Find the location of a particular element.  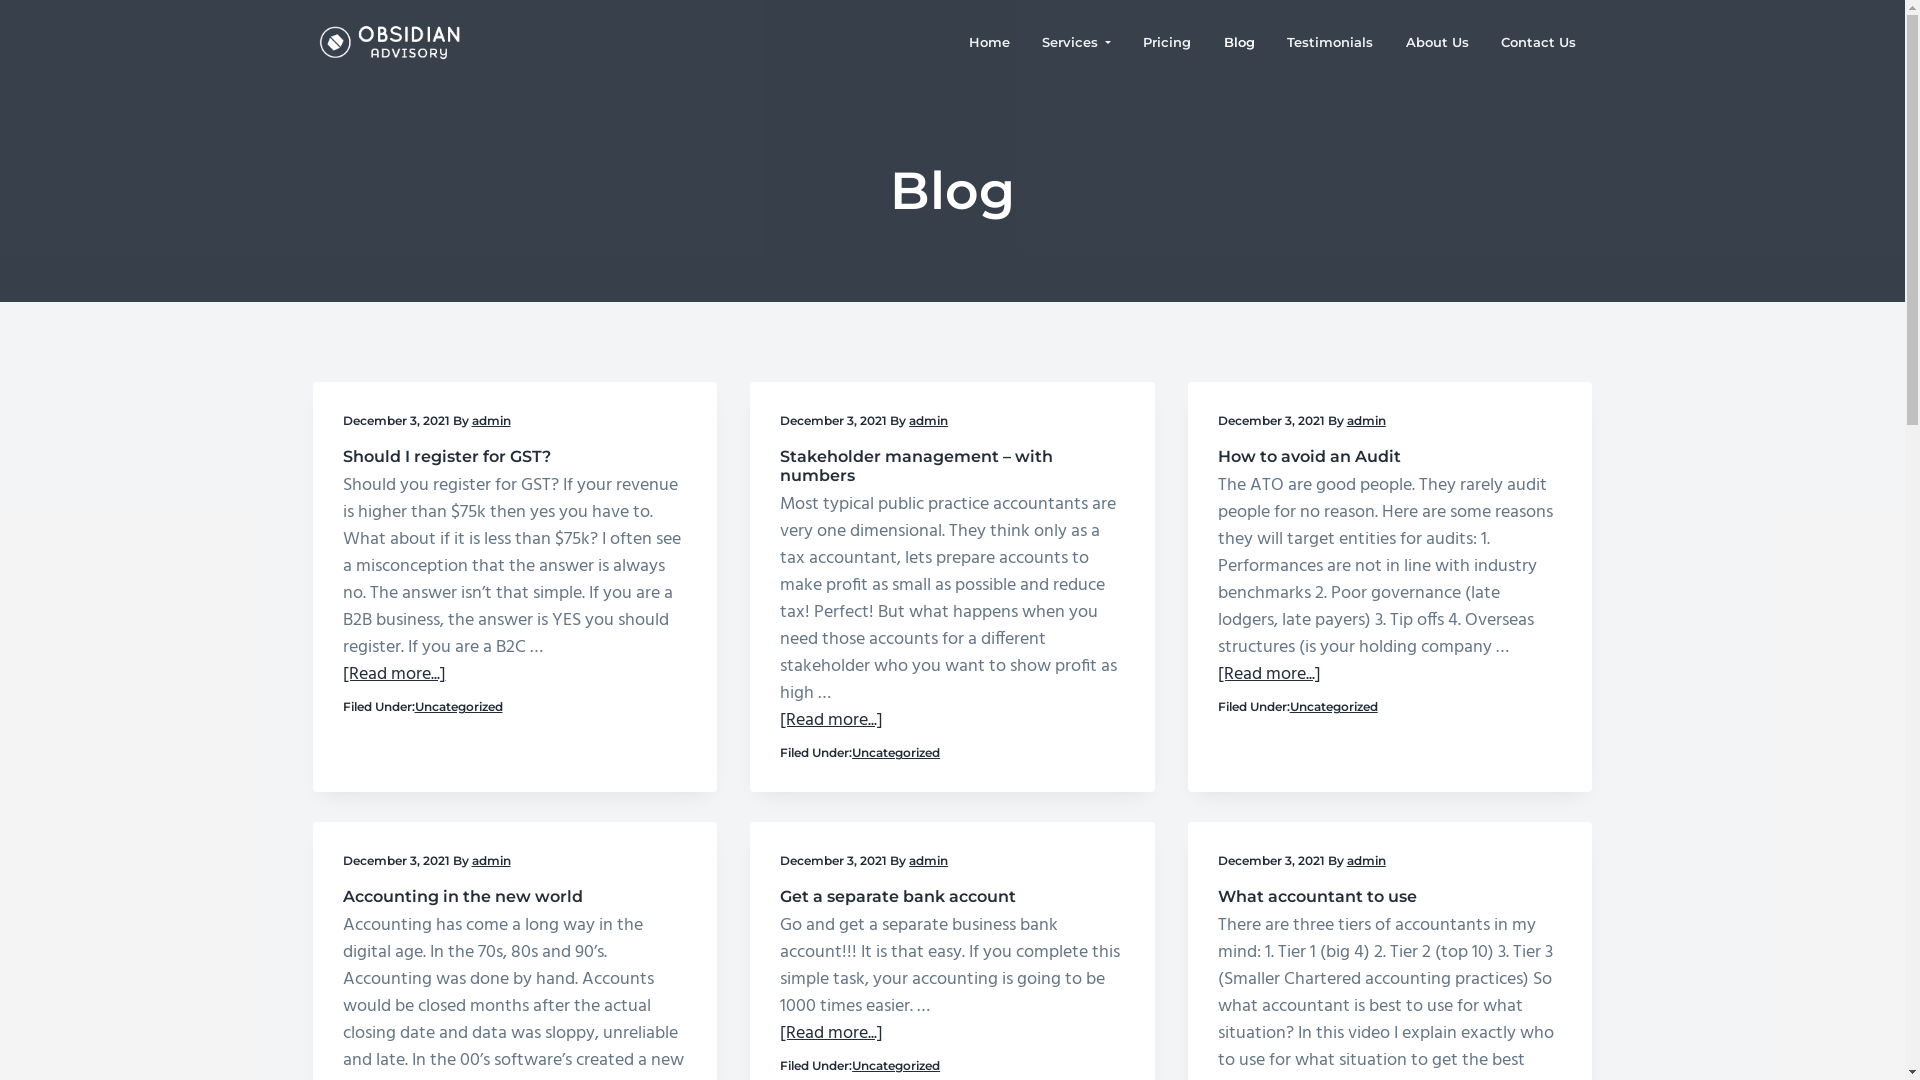

admin is located at coordinates (1366, 860).